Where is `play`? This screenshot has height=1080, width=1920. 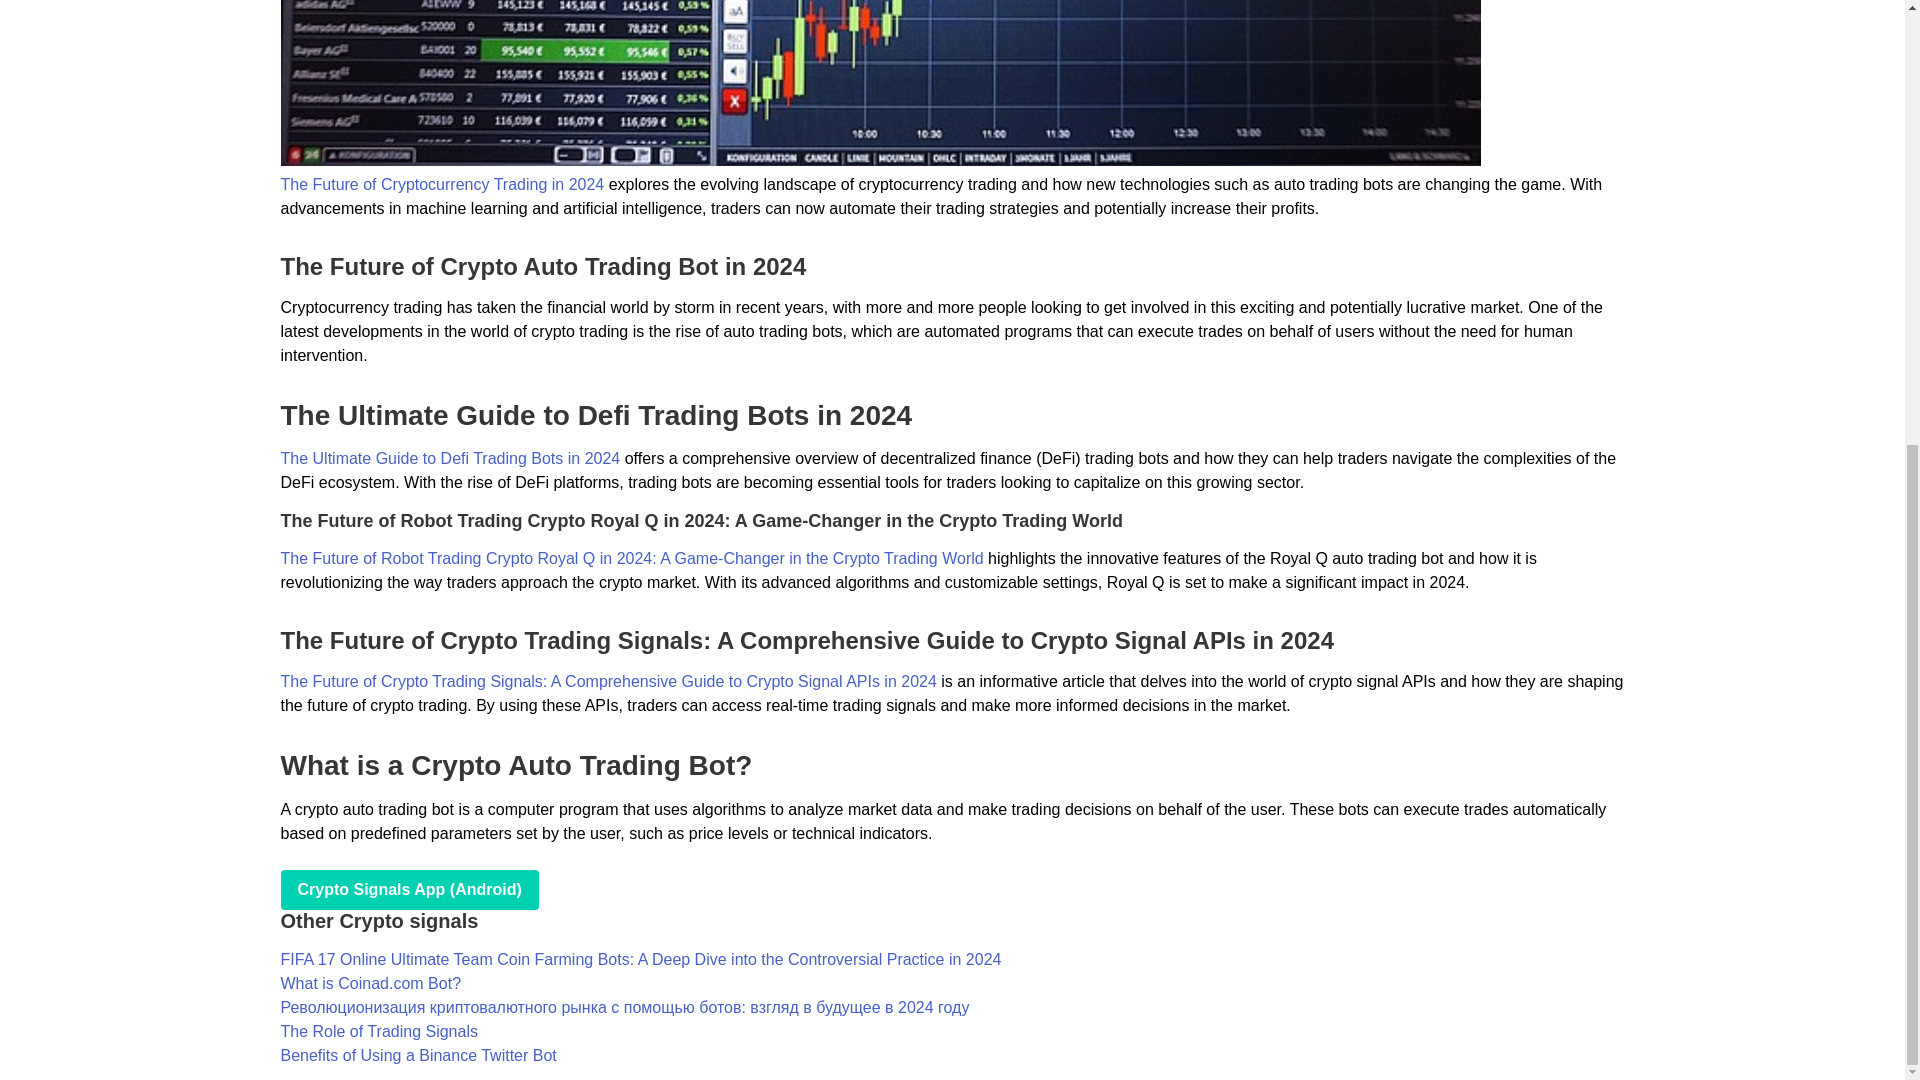 play is located at coordinates (408, 890).